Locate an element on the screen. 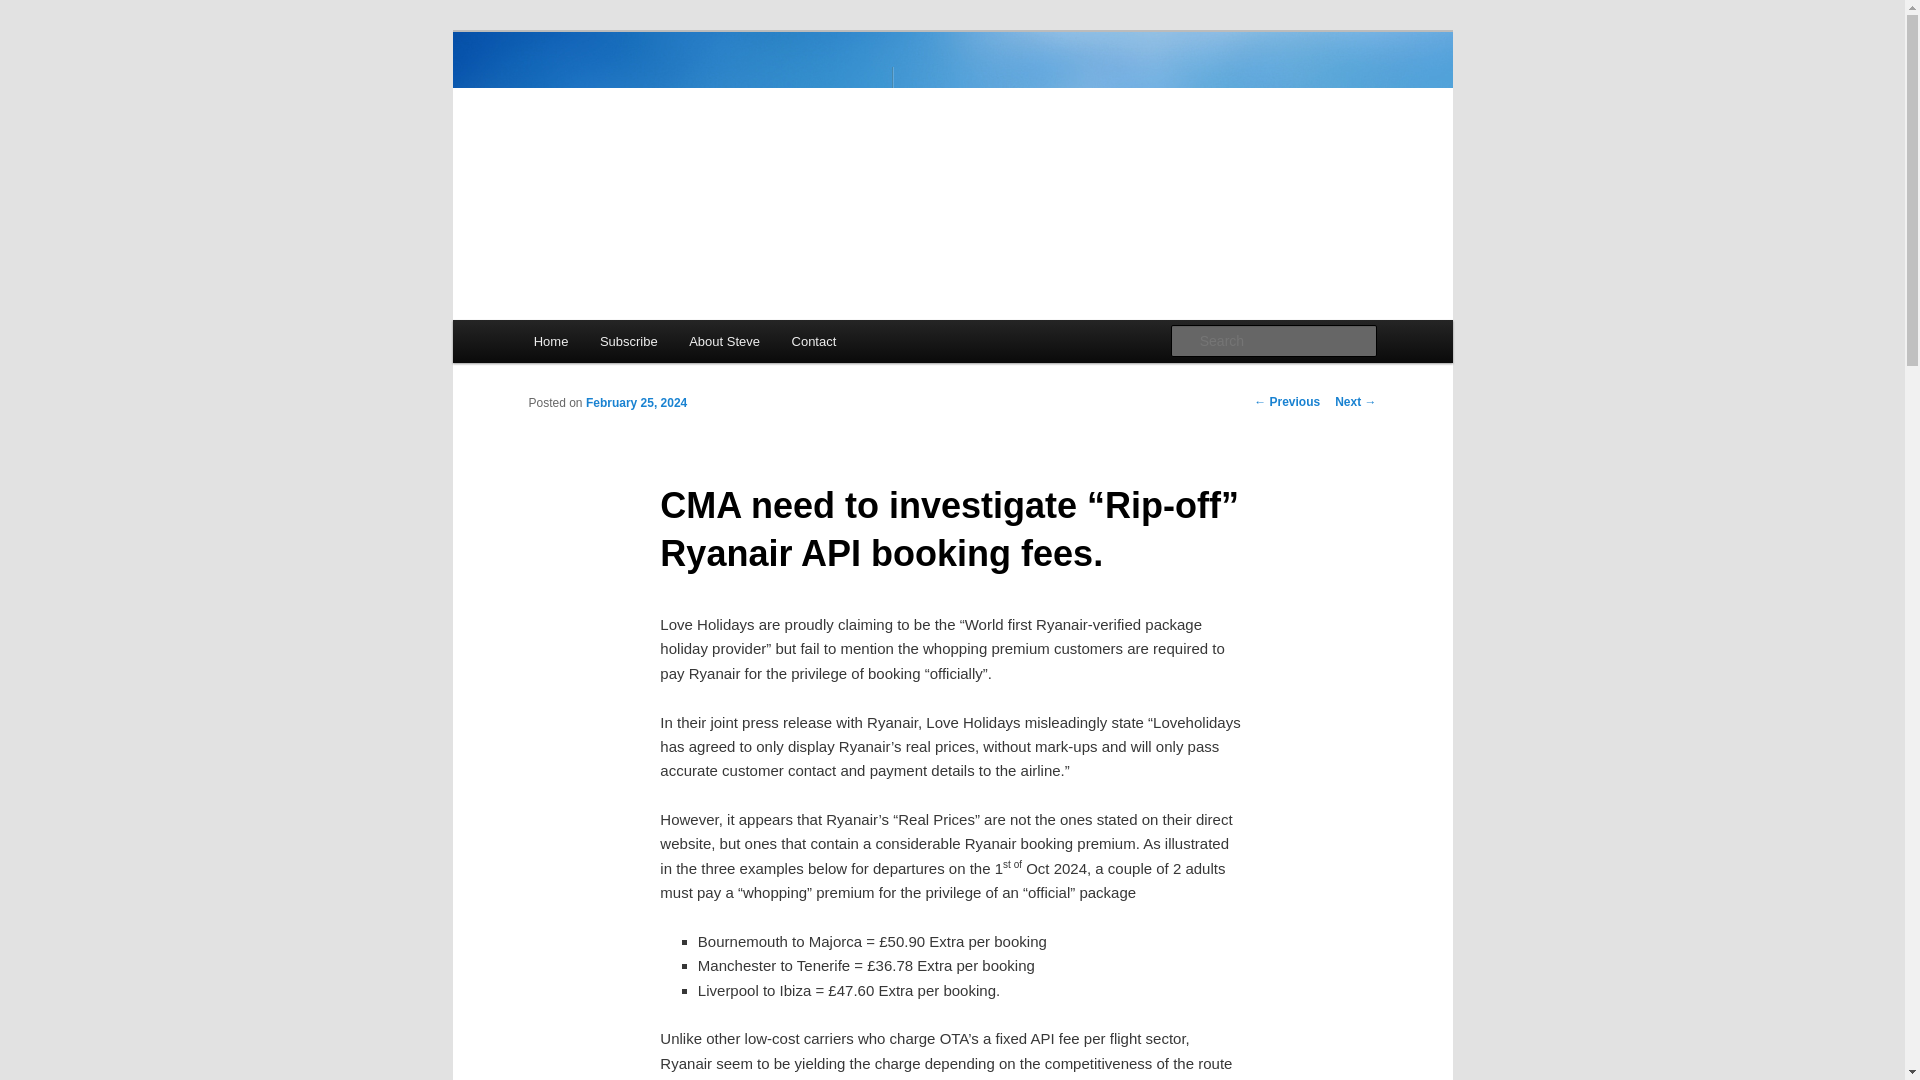  Skip to primary content is located at coordinates (623, 344).